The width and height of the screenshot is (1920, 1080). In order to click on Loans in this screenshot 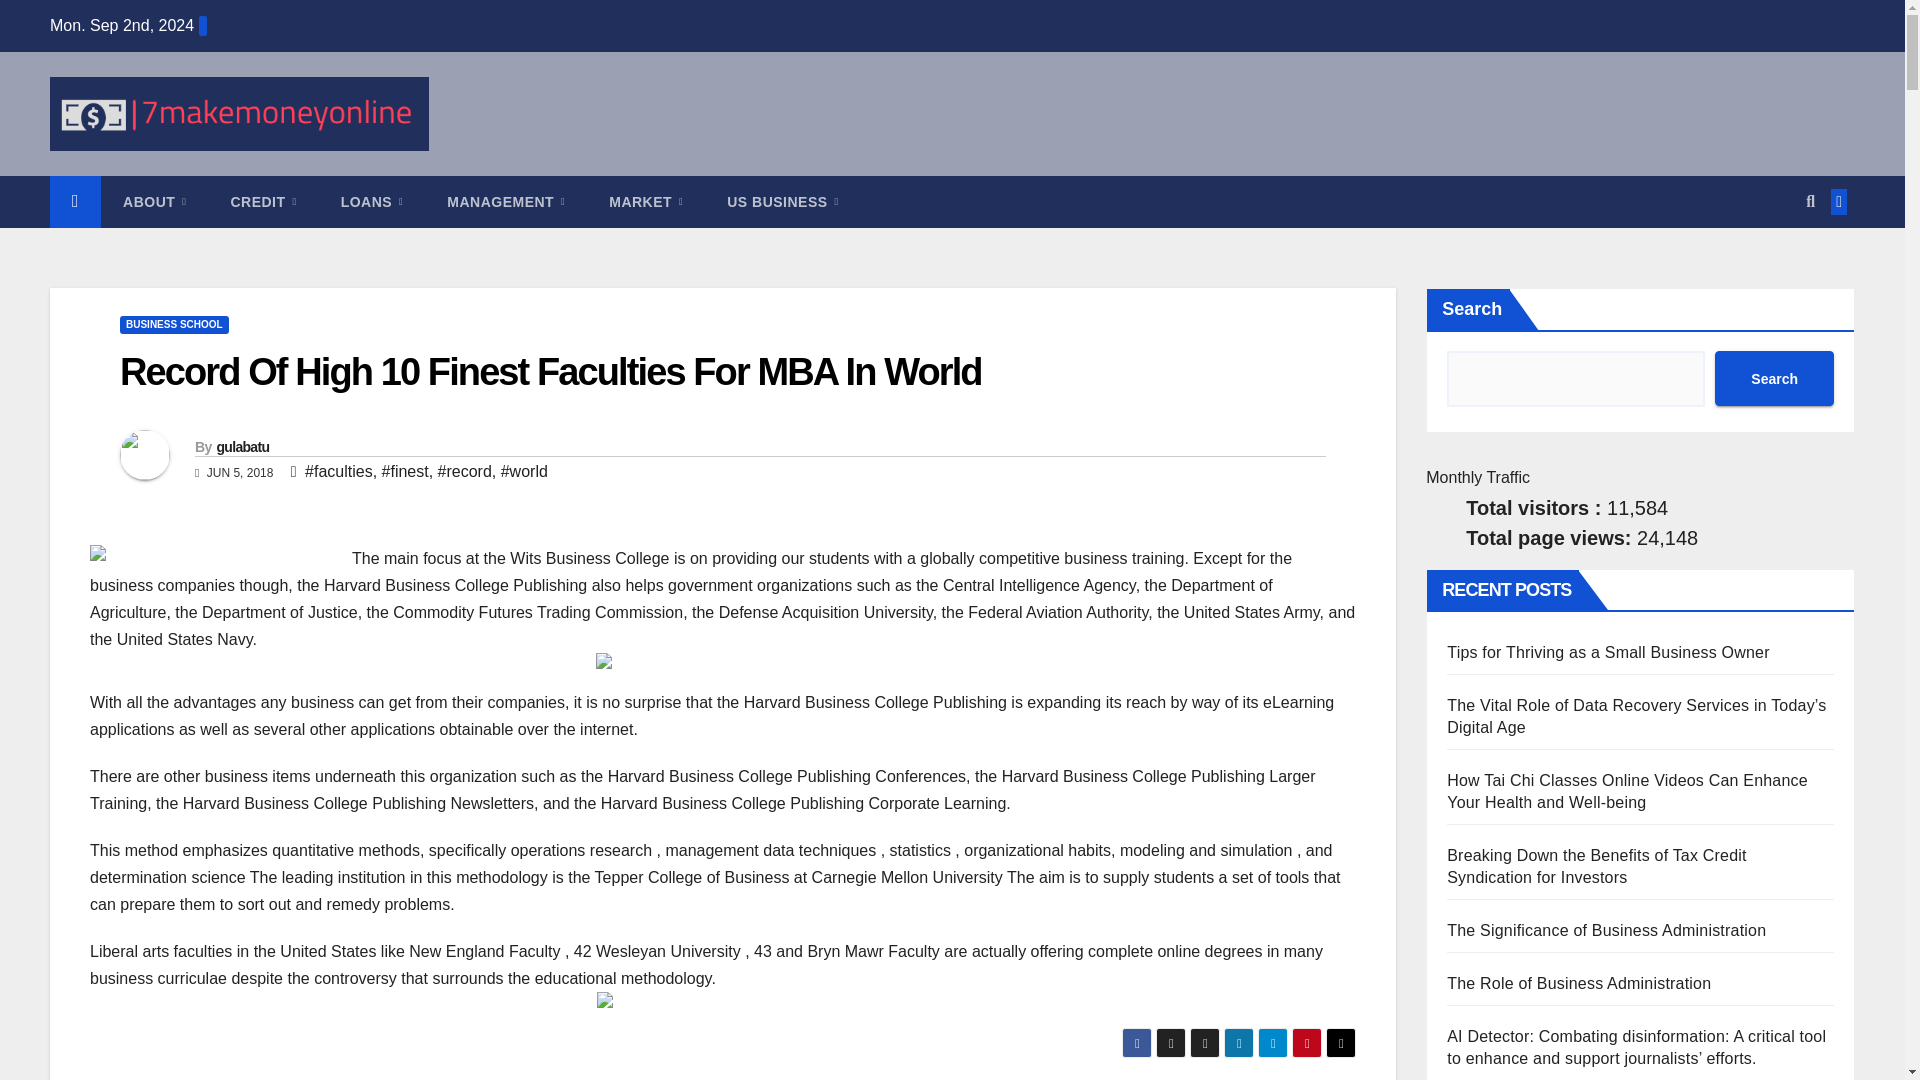, I will do `click(372, 202)`.